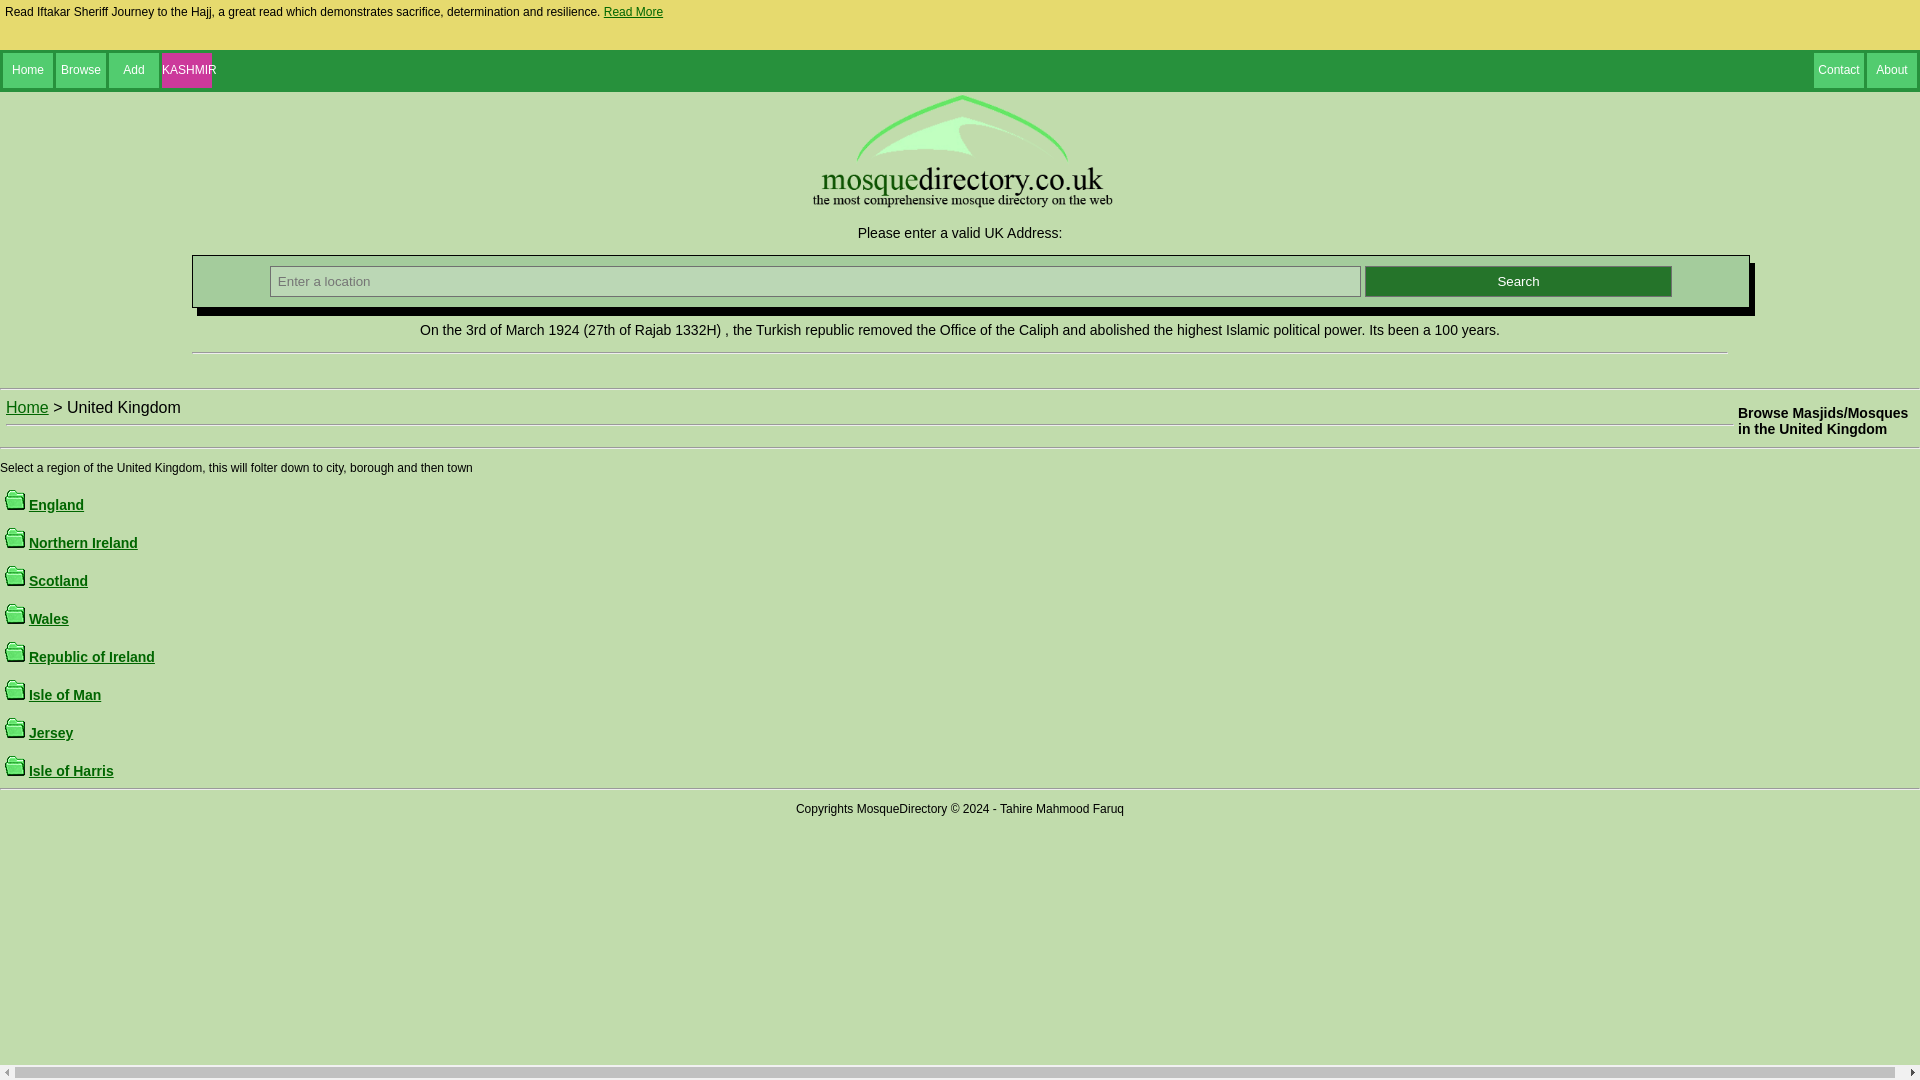 The height and width of the screenshot is (1080, 1920). Describe the element at coordinates (1518, 281) in the screenshot. I see `Search` at that location.